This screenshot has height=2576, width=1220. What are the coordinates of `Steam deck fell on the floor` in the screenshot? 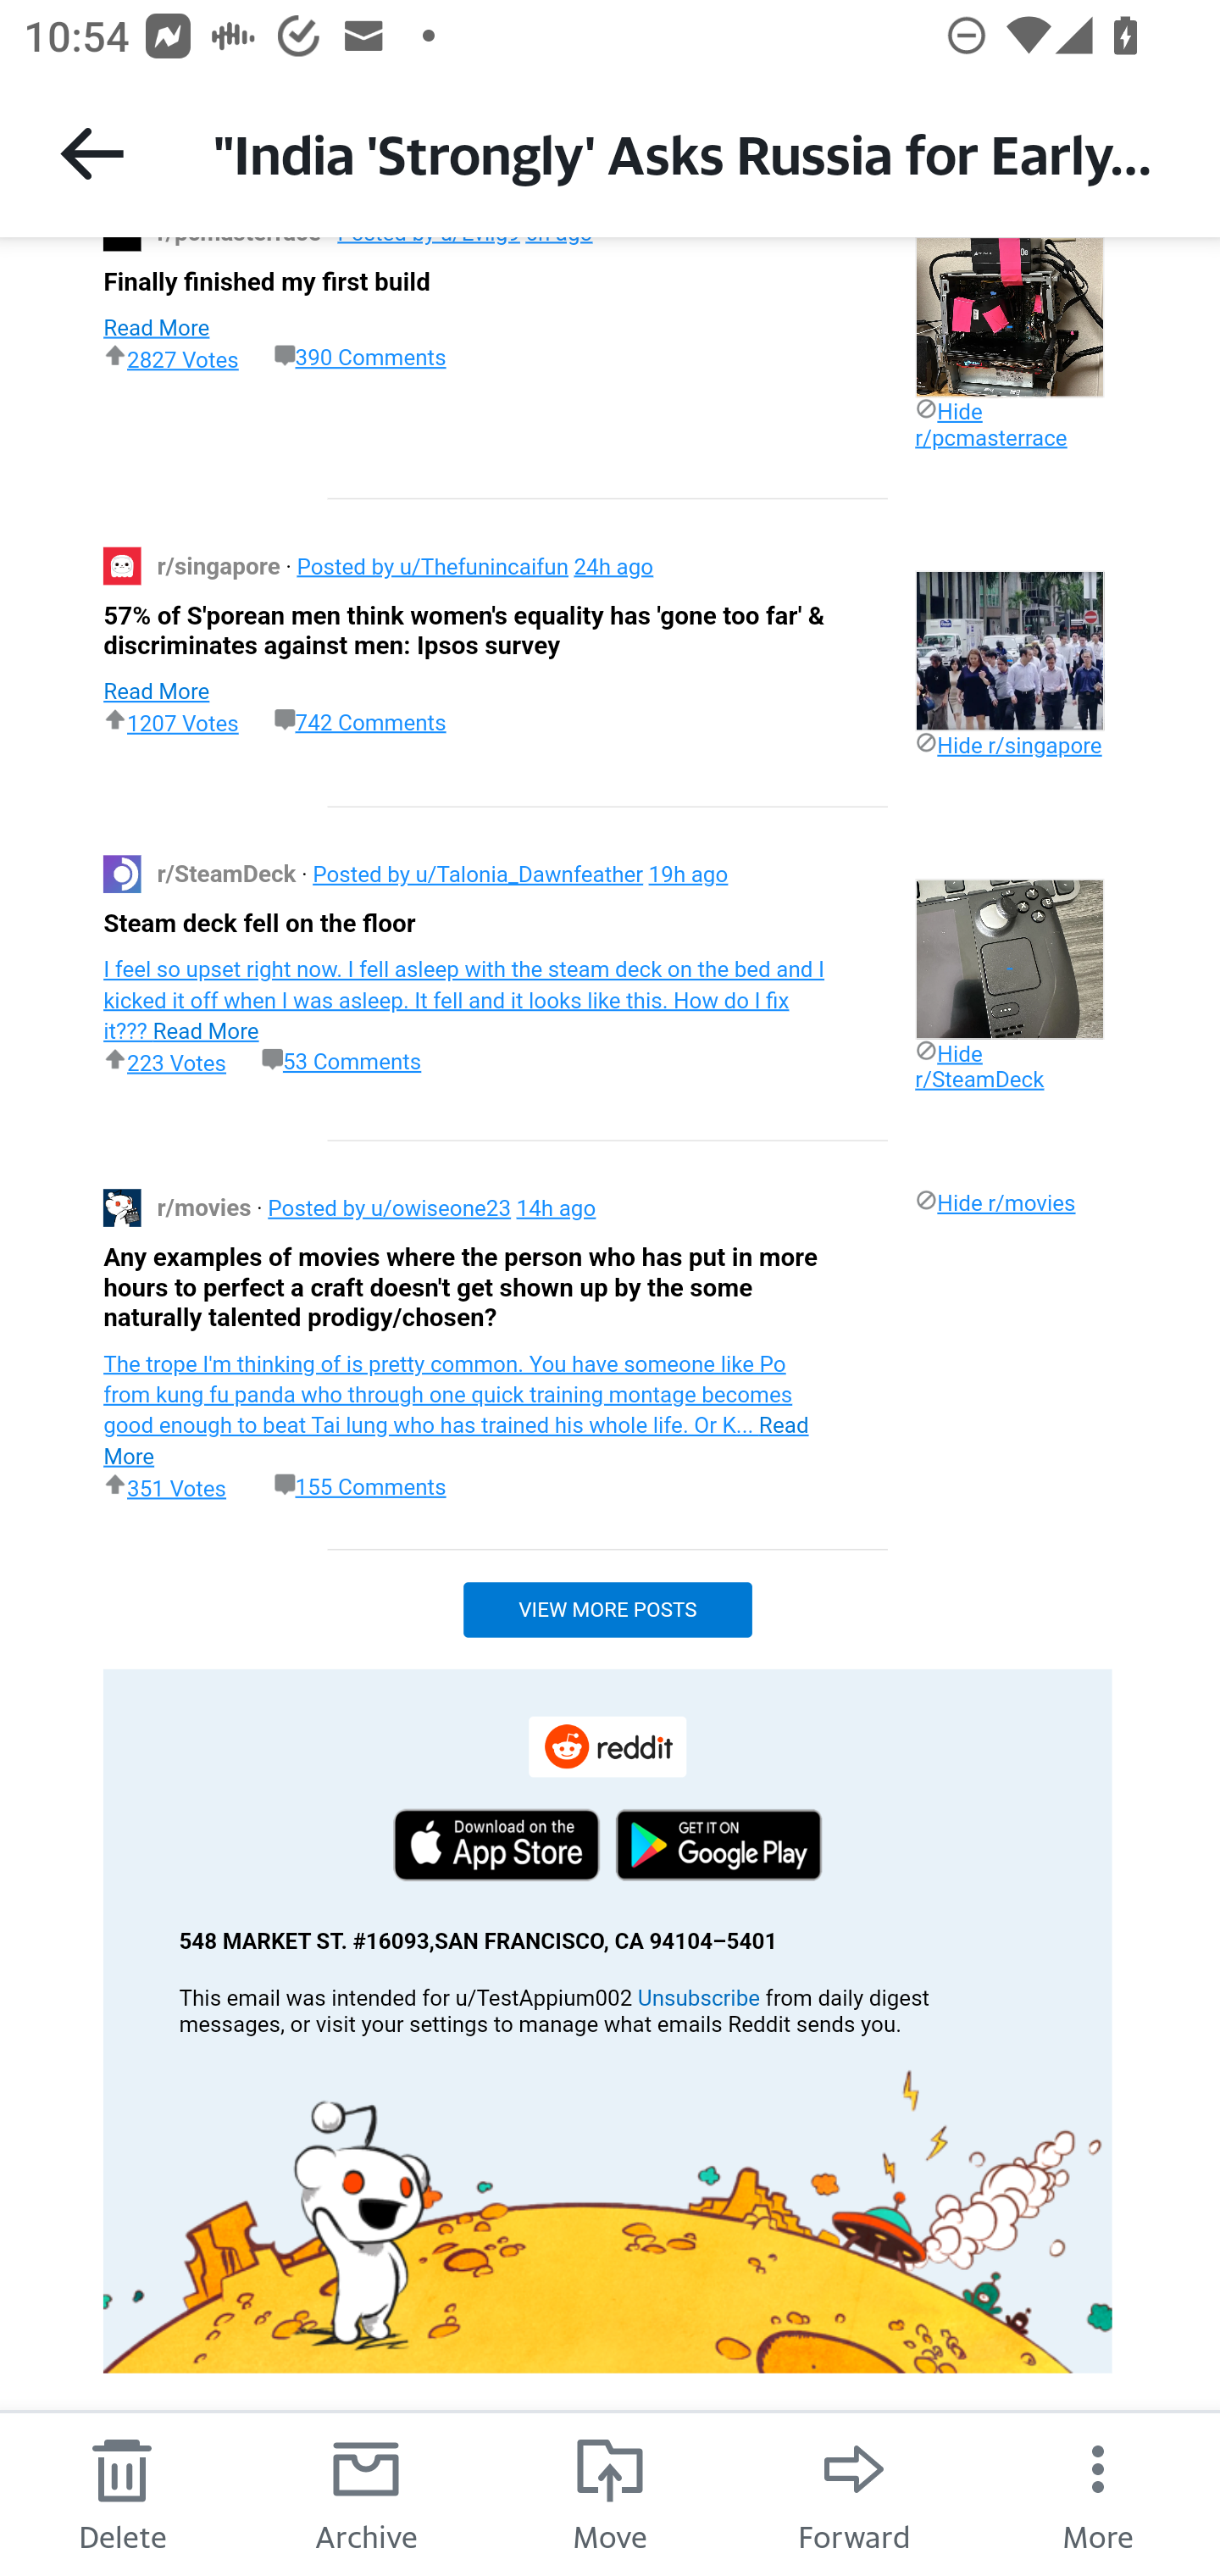 It's located at (259, 922).